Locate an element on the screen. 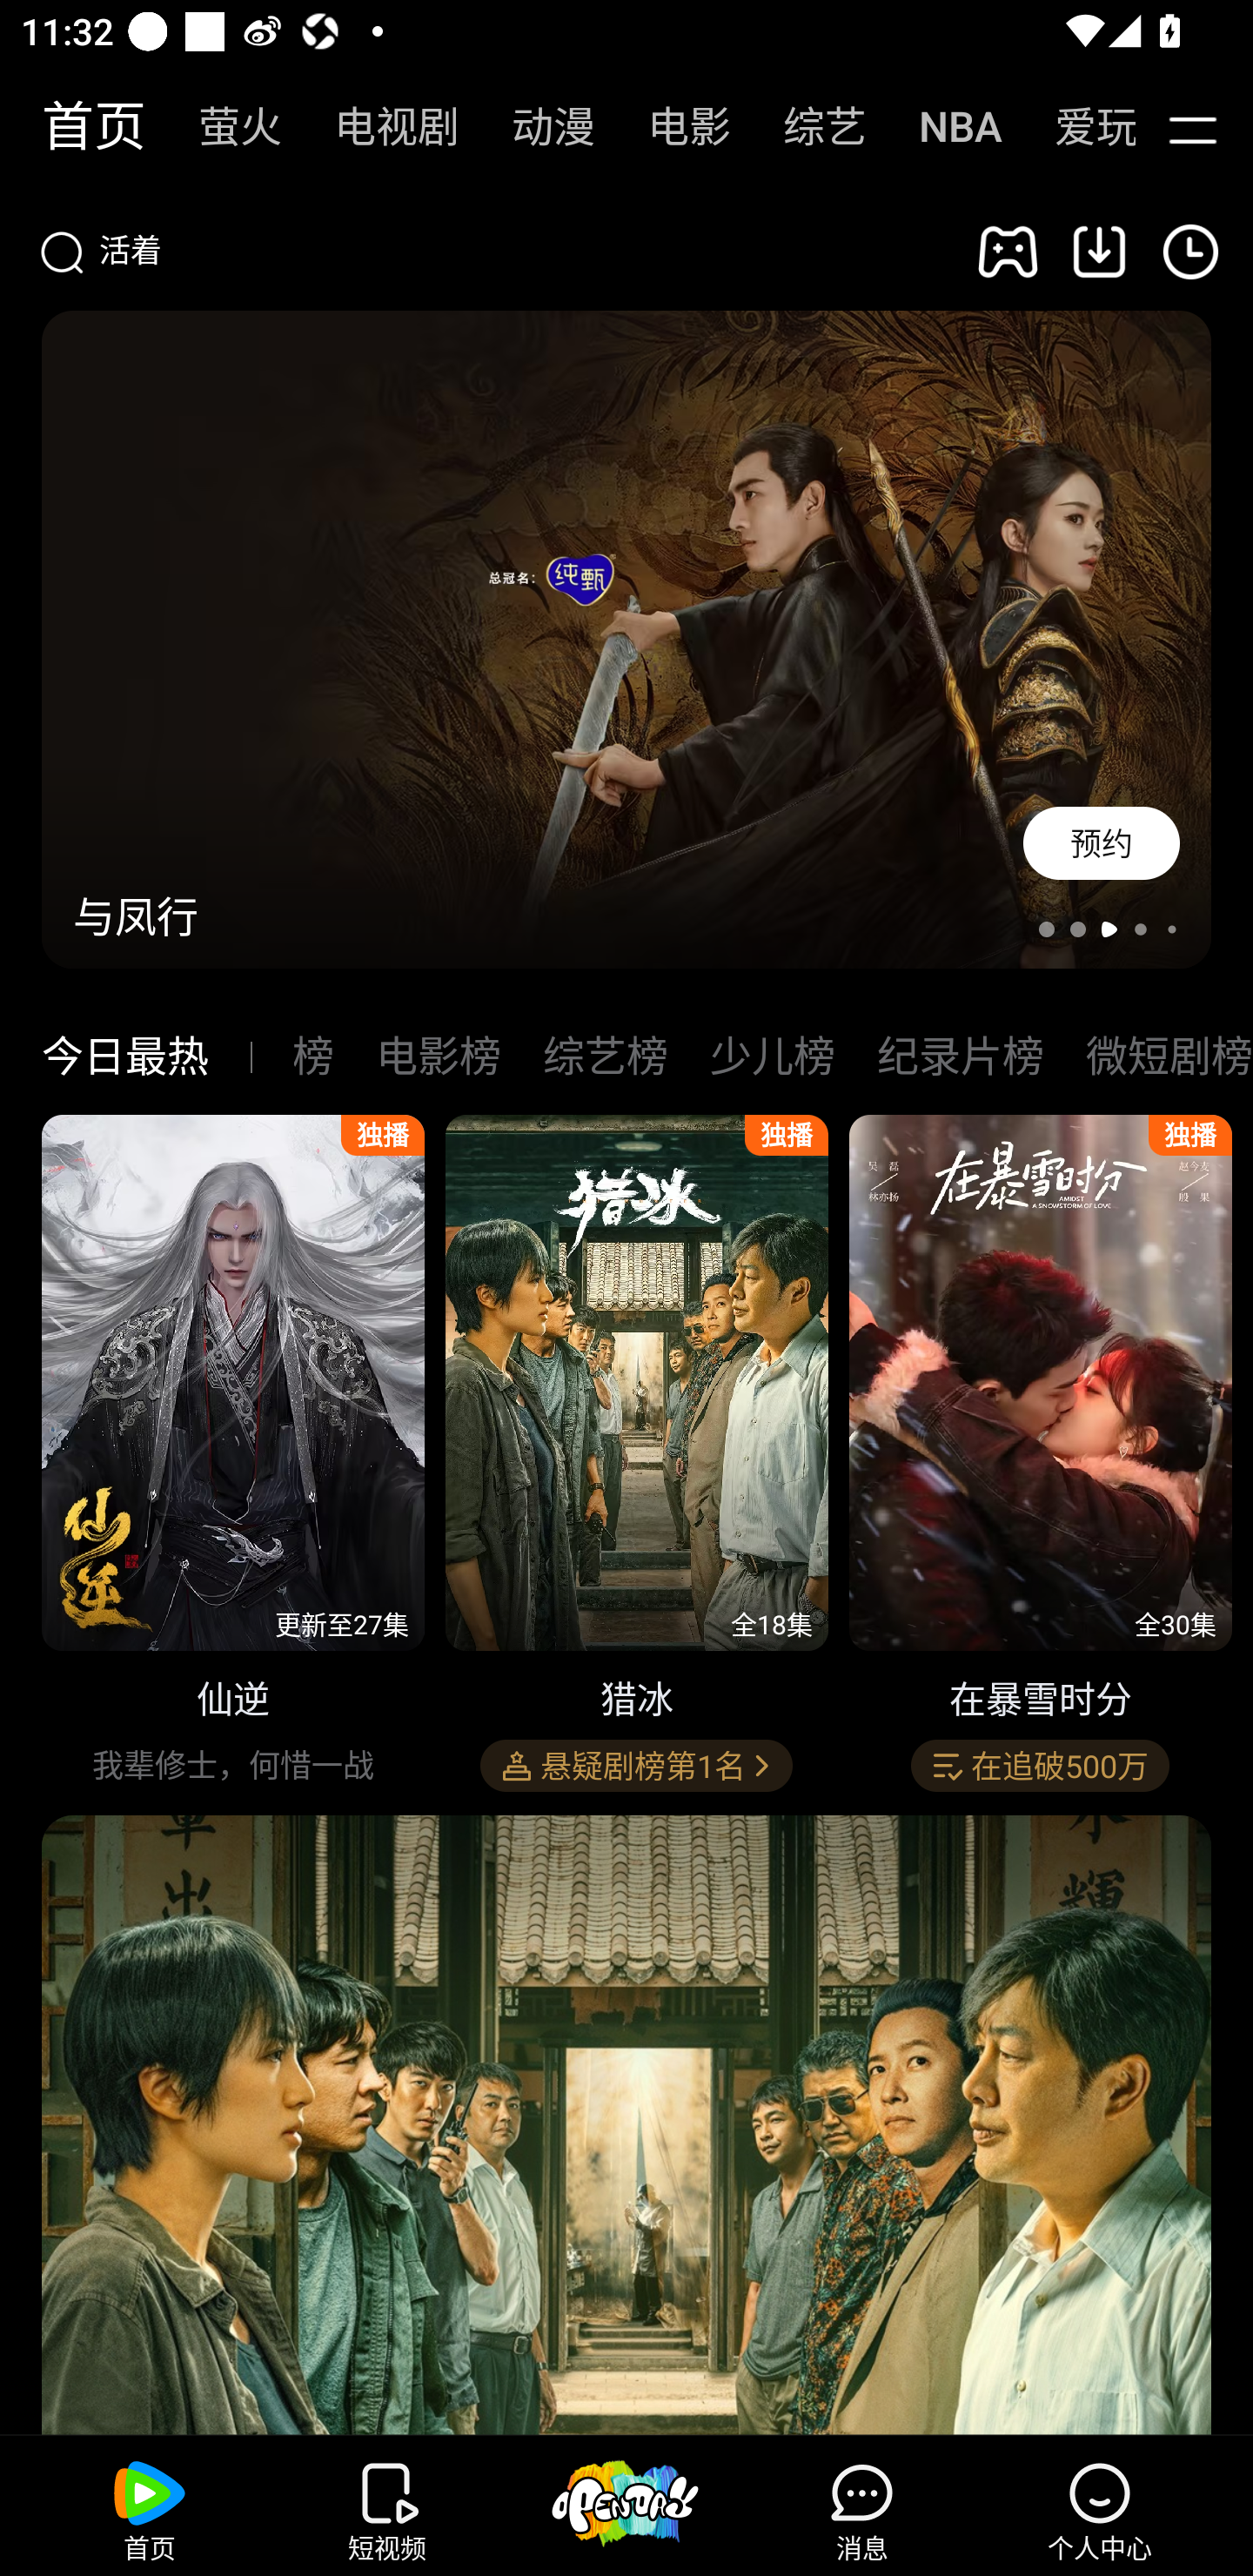  仙逆 我辈修士，何惜一战 is located at coordinates (233, 1457).